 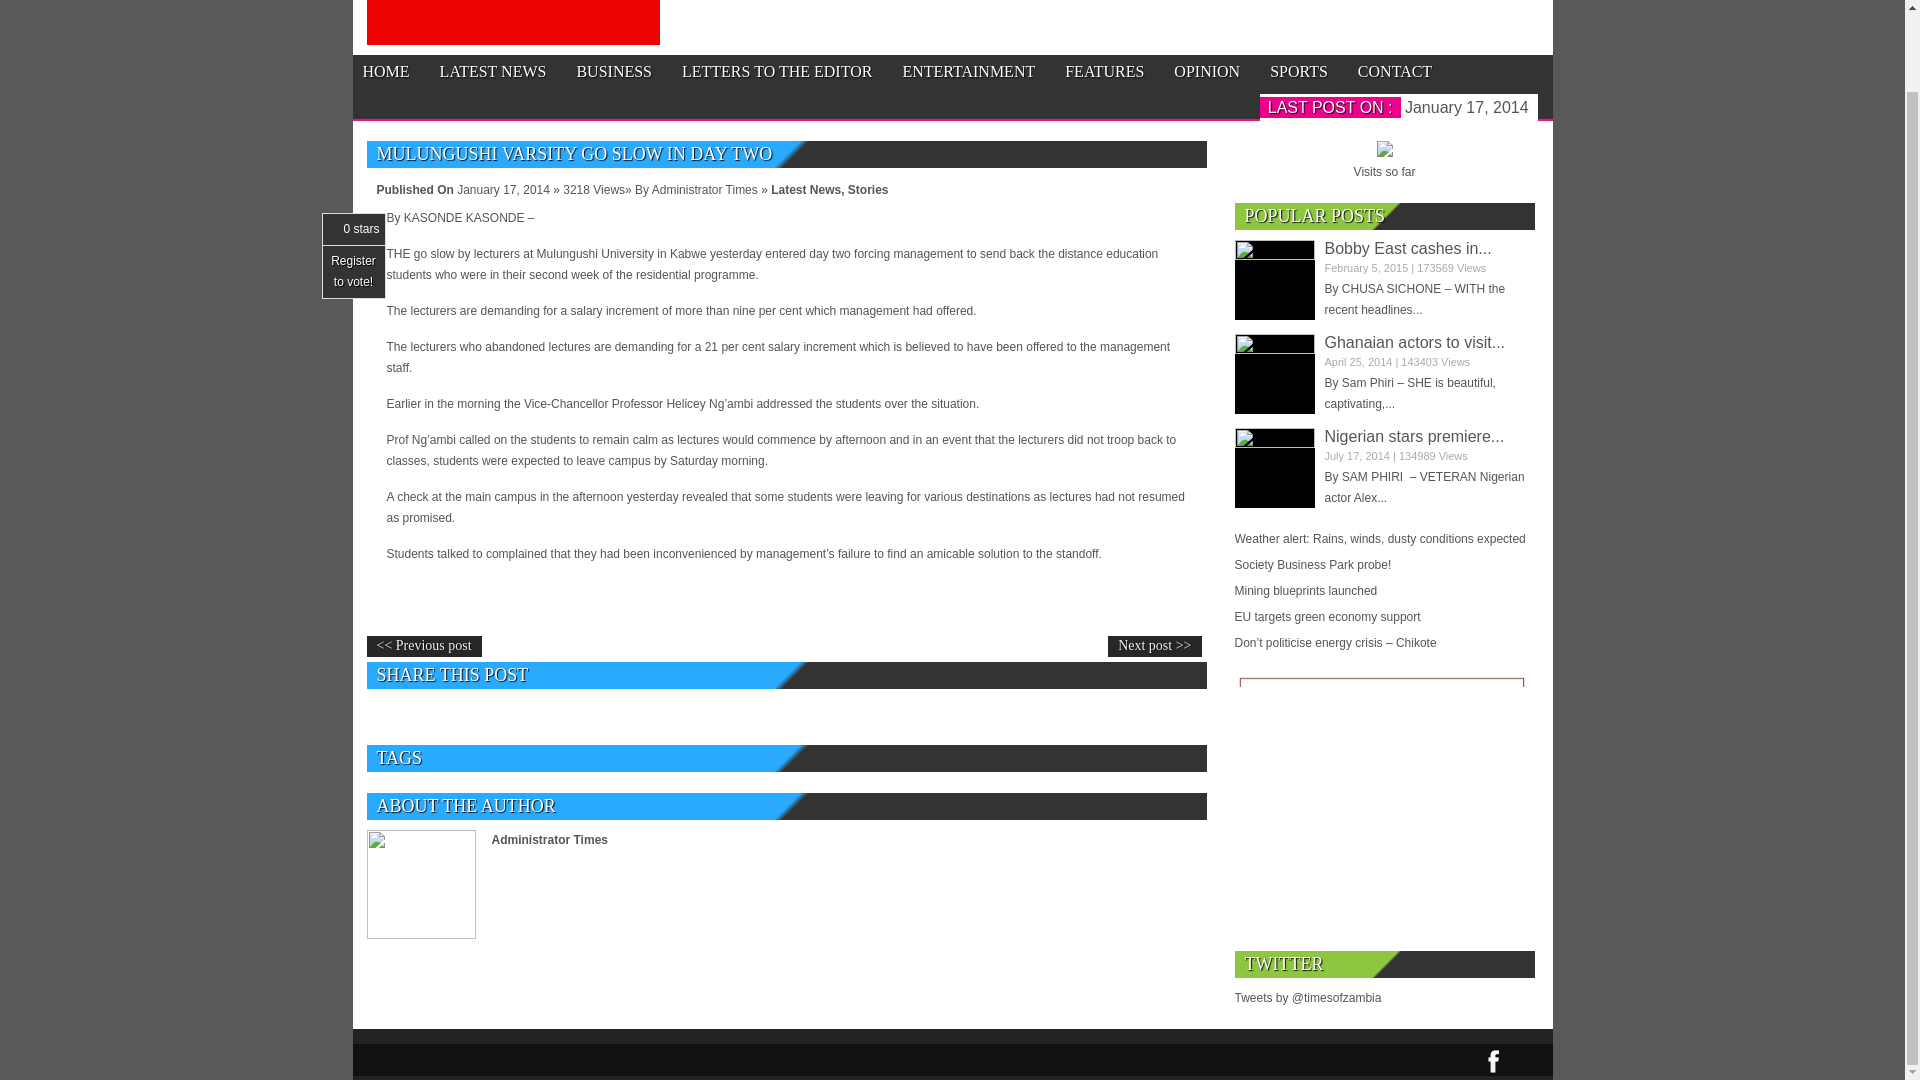 I want to click on Latest News, so click(x=806, y=189).